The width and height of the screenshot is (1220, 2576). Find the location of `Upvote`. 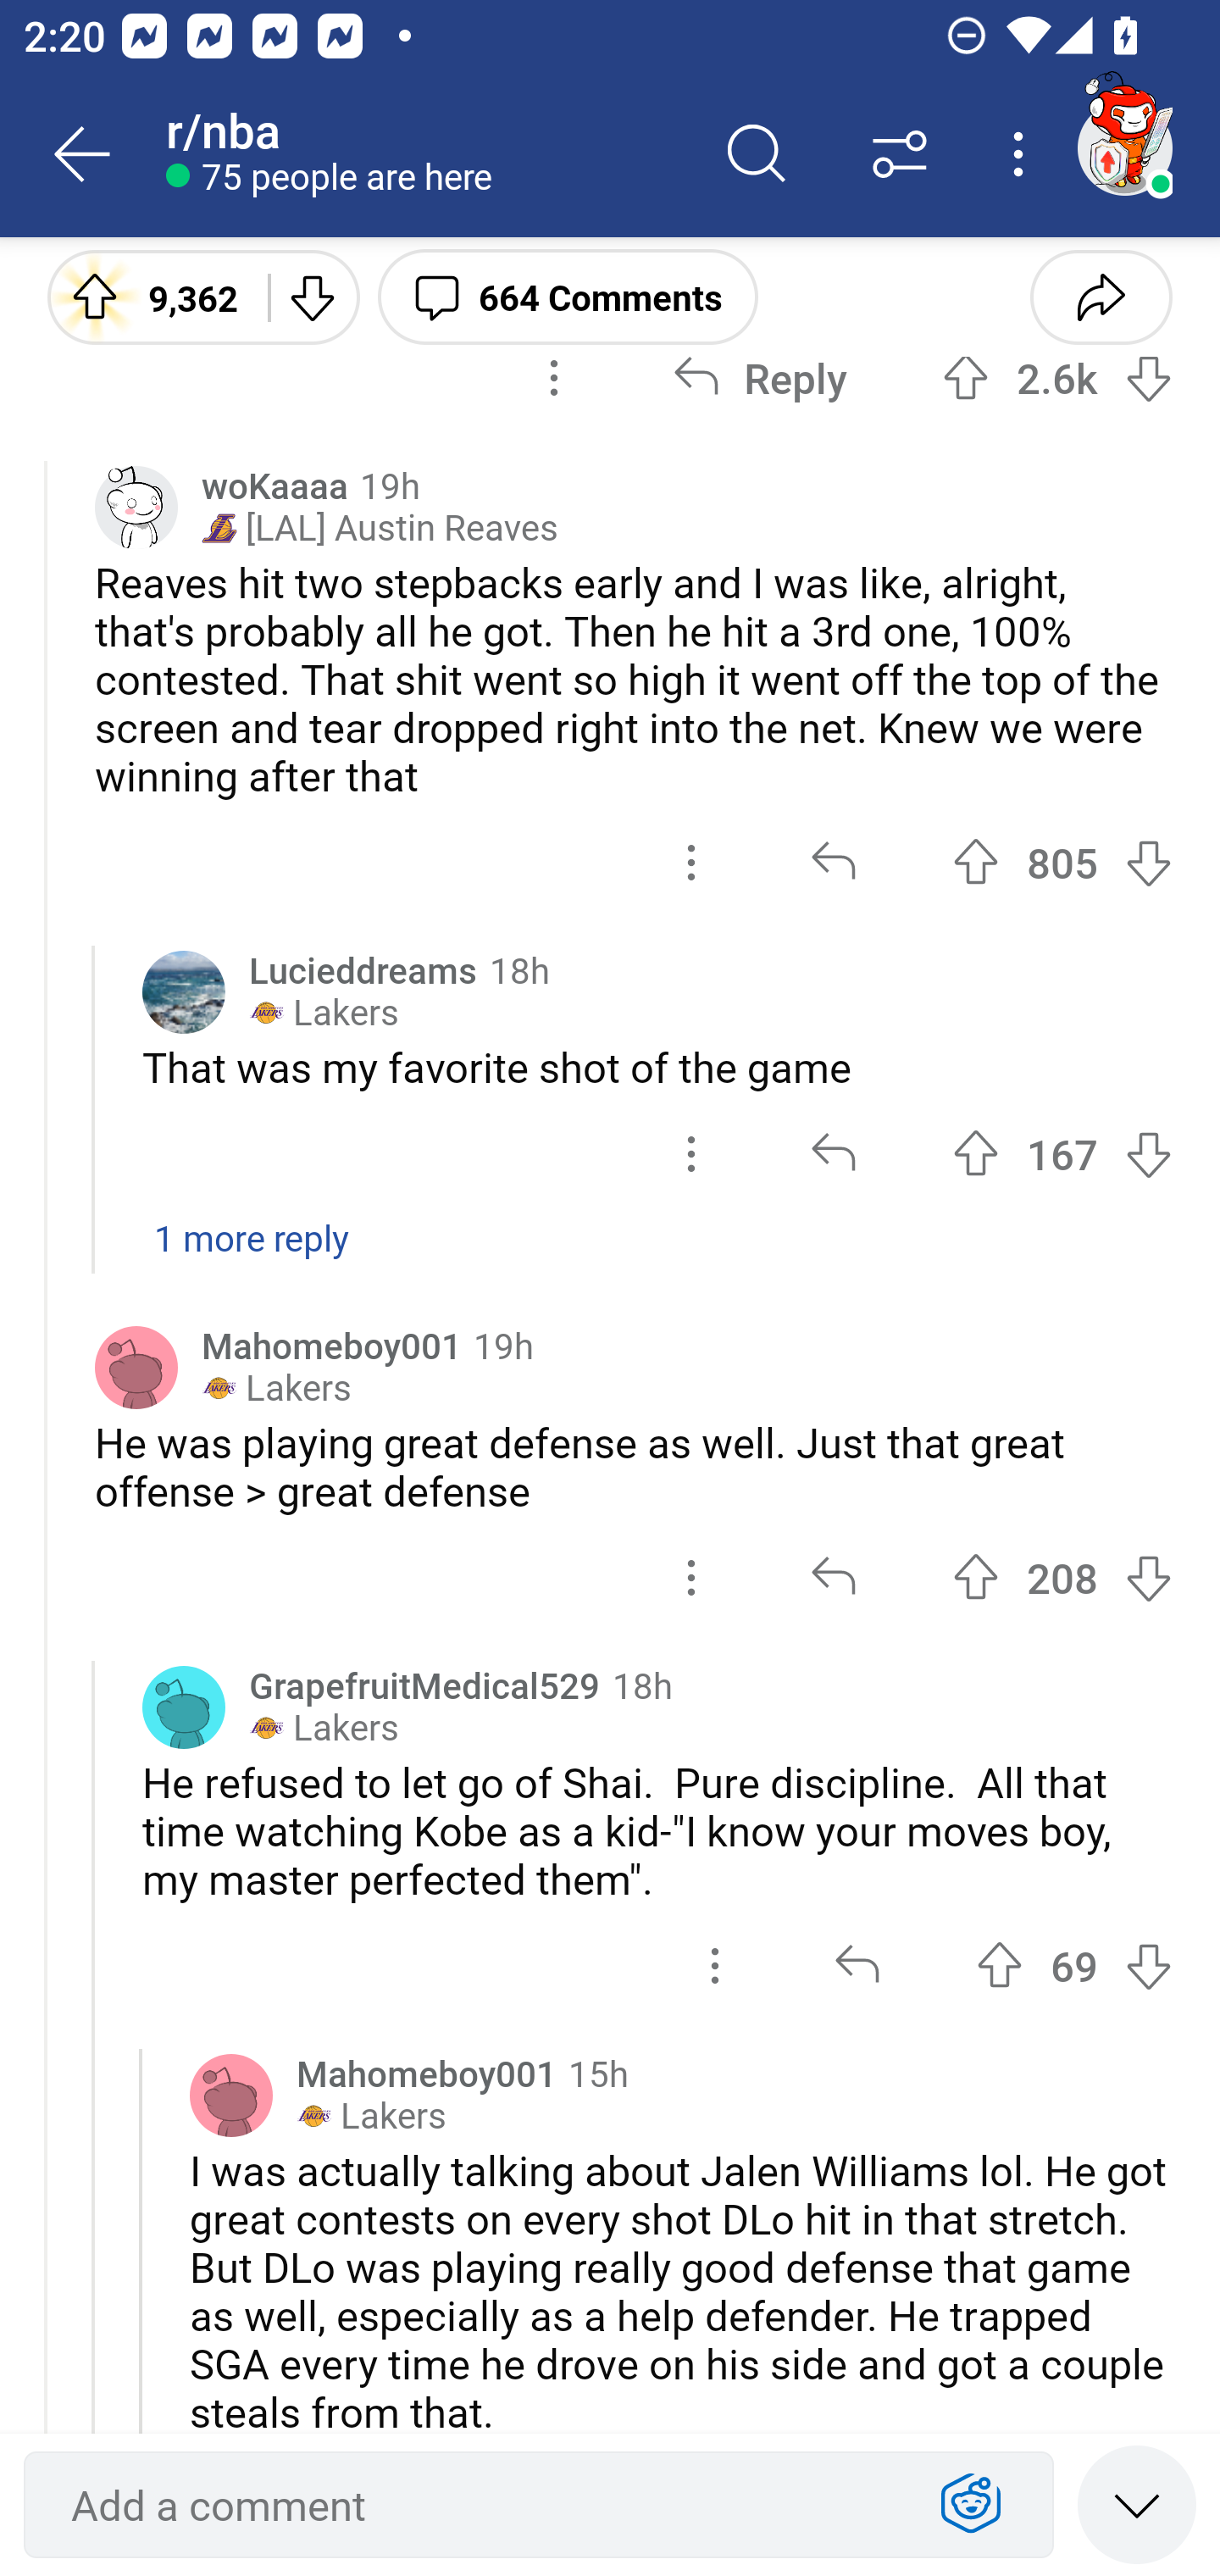

Upvote is located at coordinates (965, 378).